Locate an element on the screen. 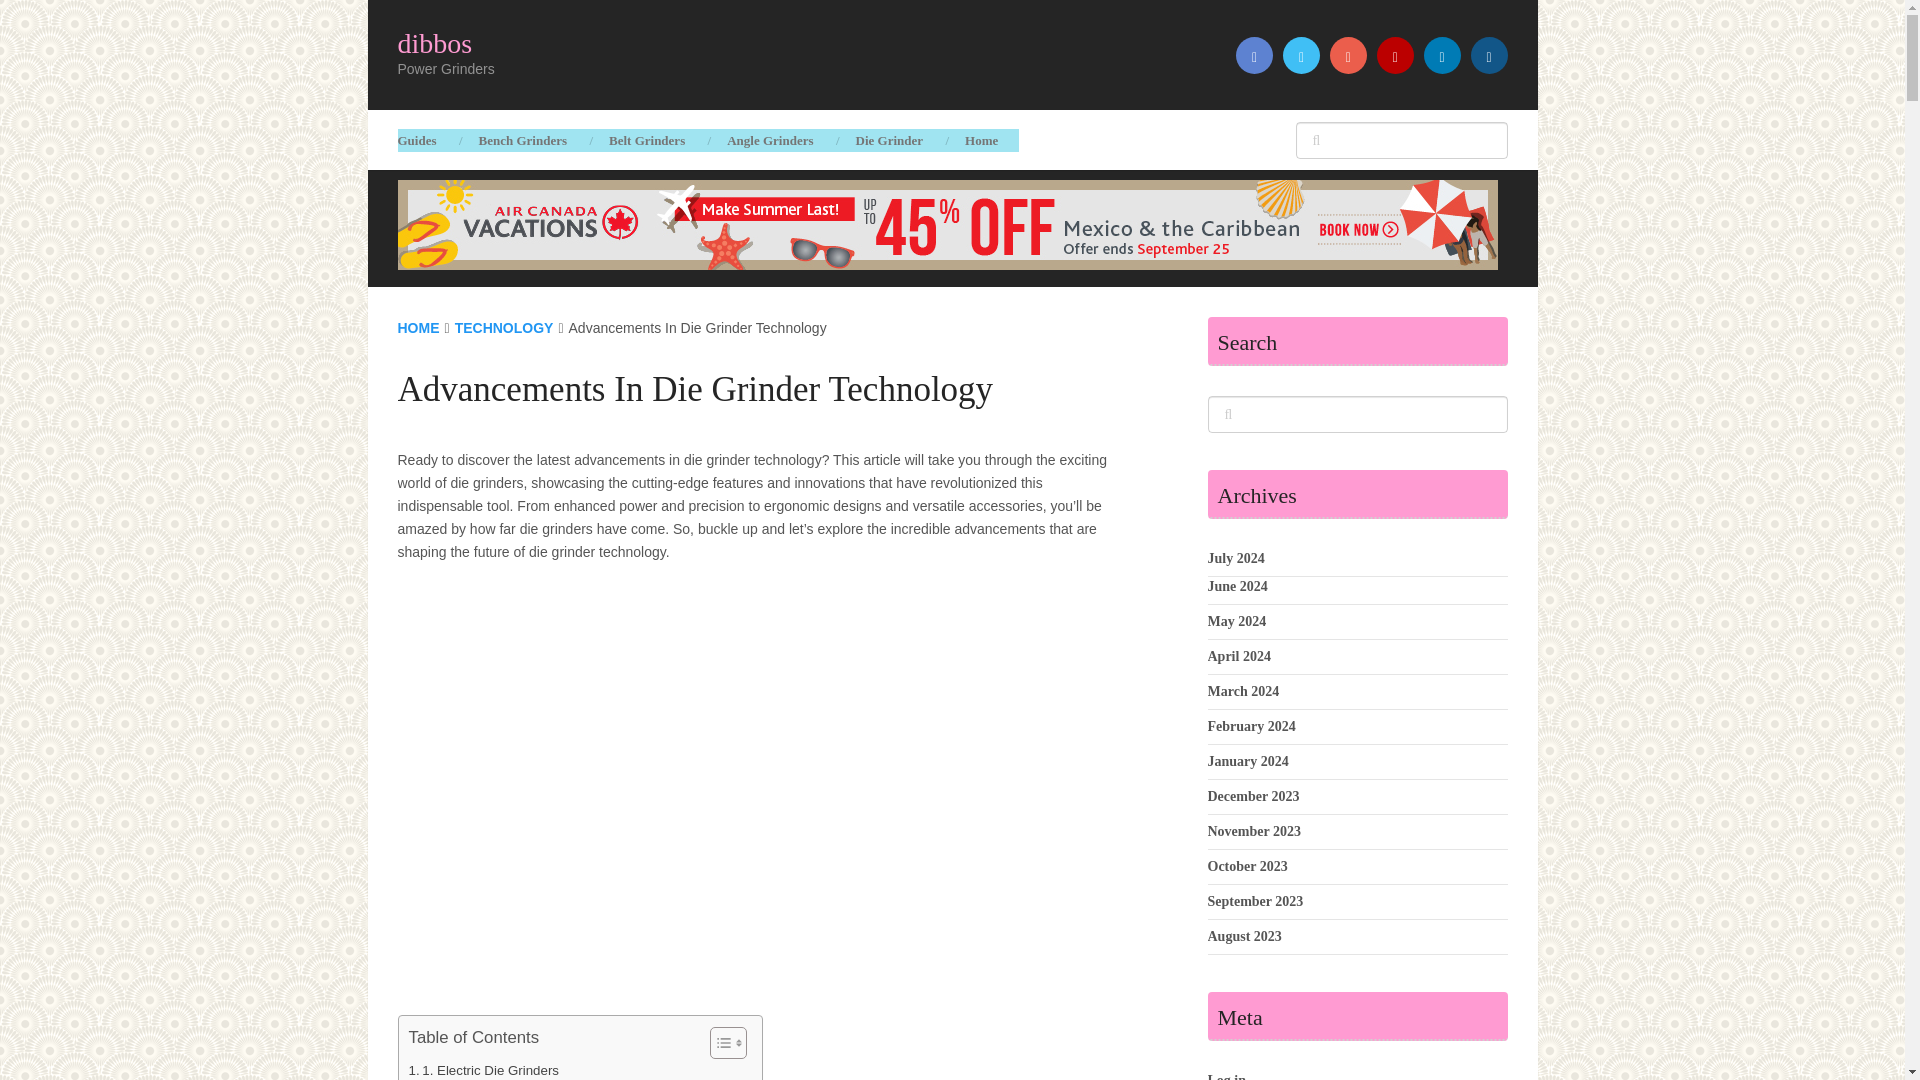 This screenshot has height=1080, width=1920. HOME is located at coordinates (418, 327).